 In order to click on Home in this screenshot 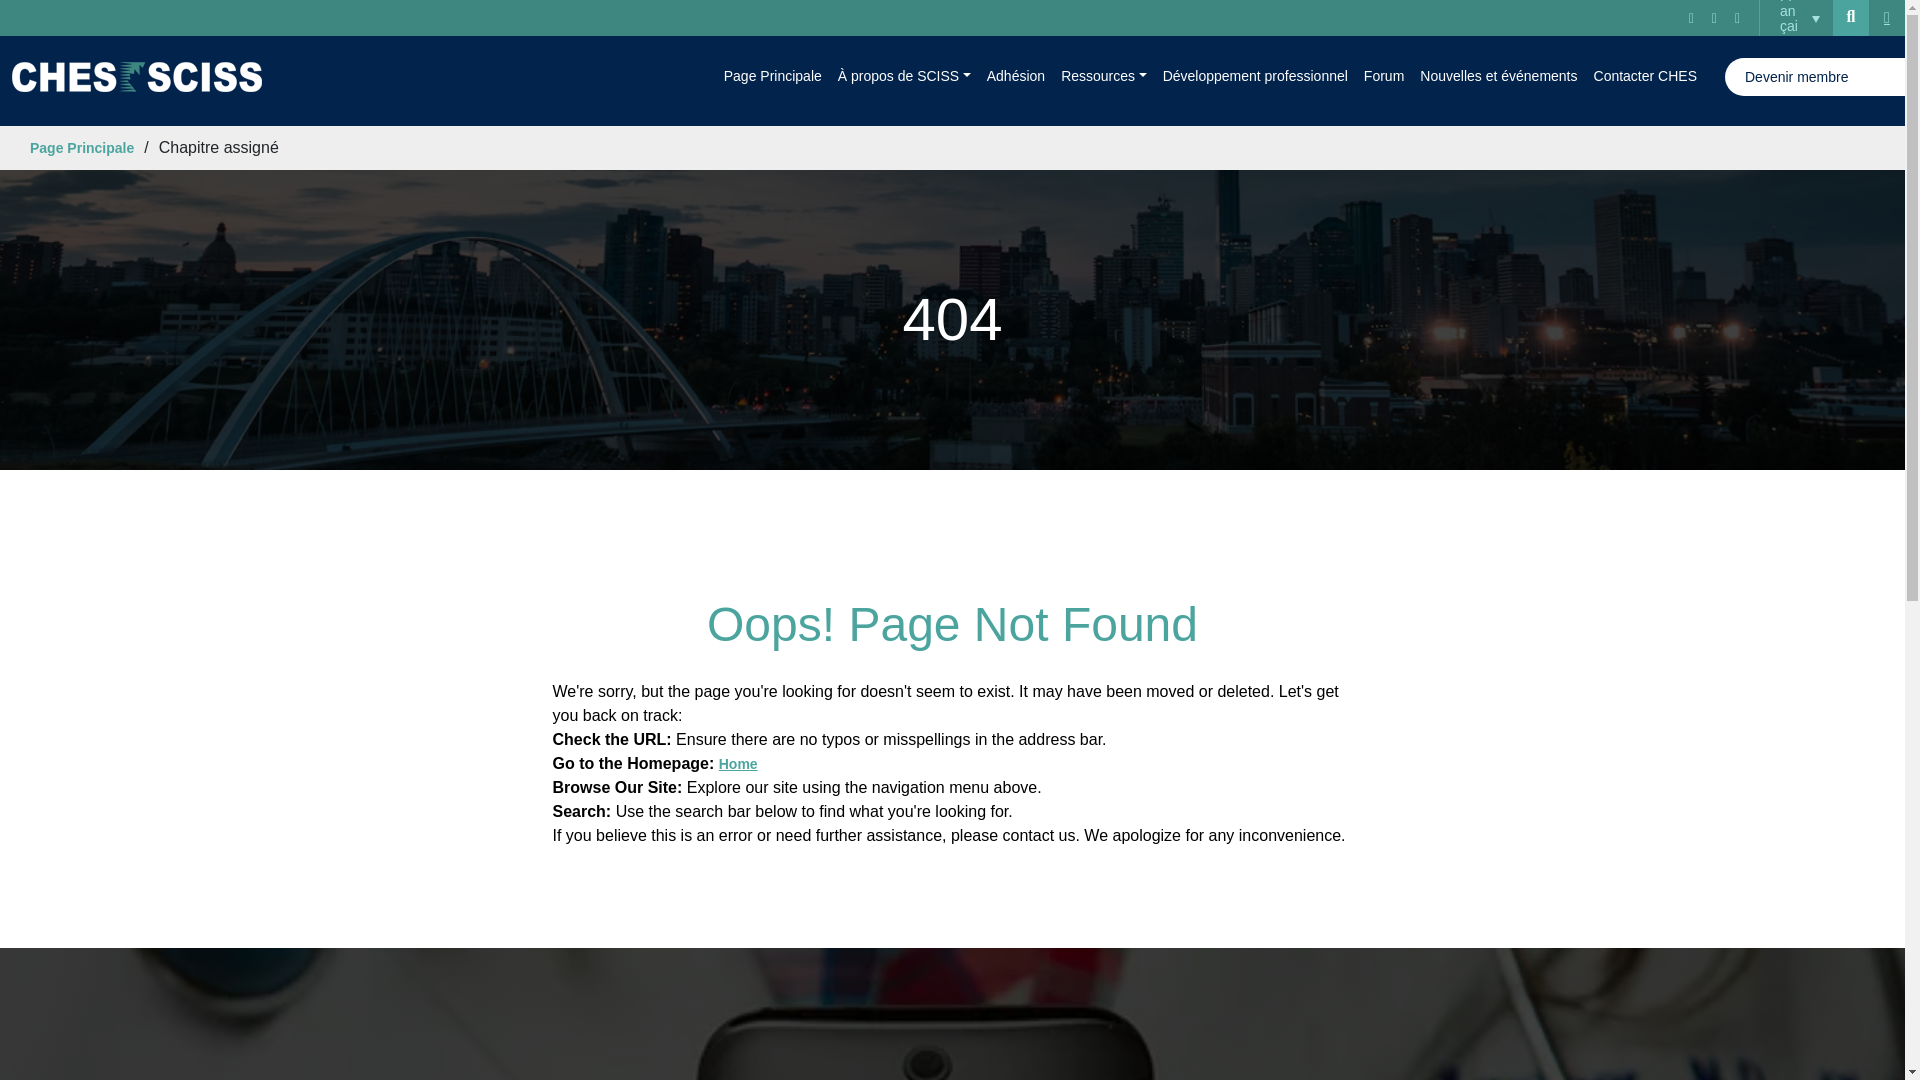, I will do `click(738, 764)`.